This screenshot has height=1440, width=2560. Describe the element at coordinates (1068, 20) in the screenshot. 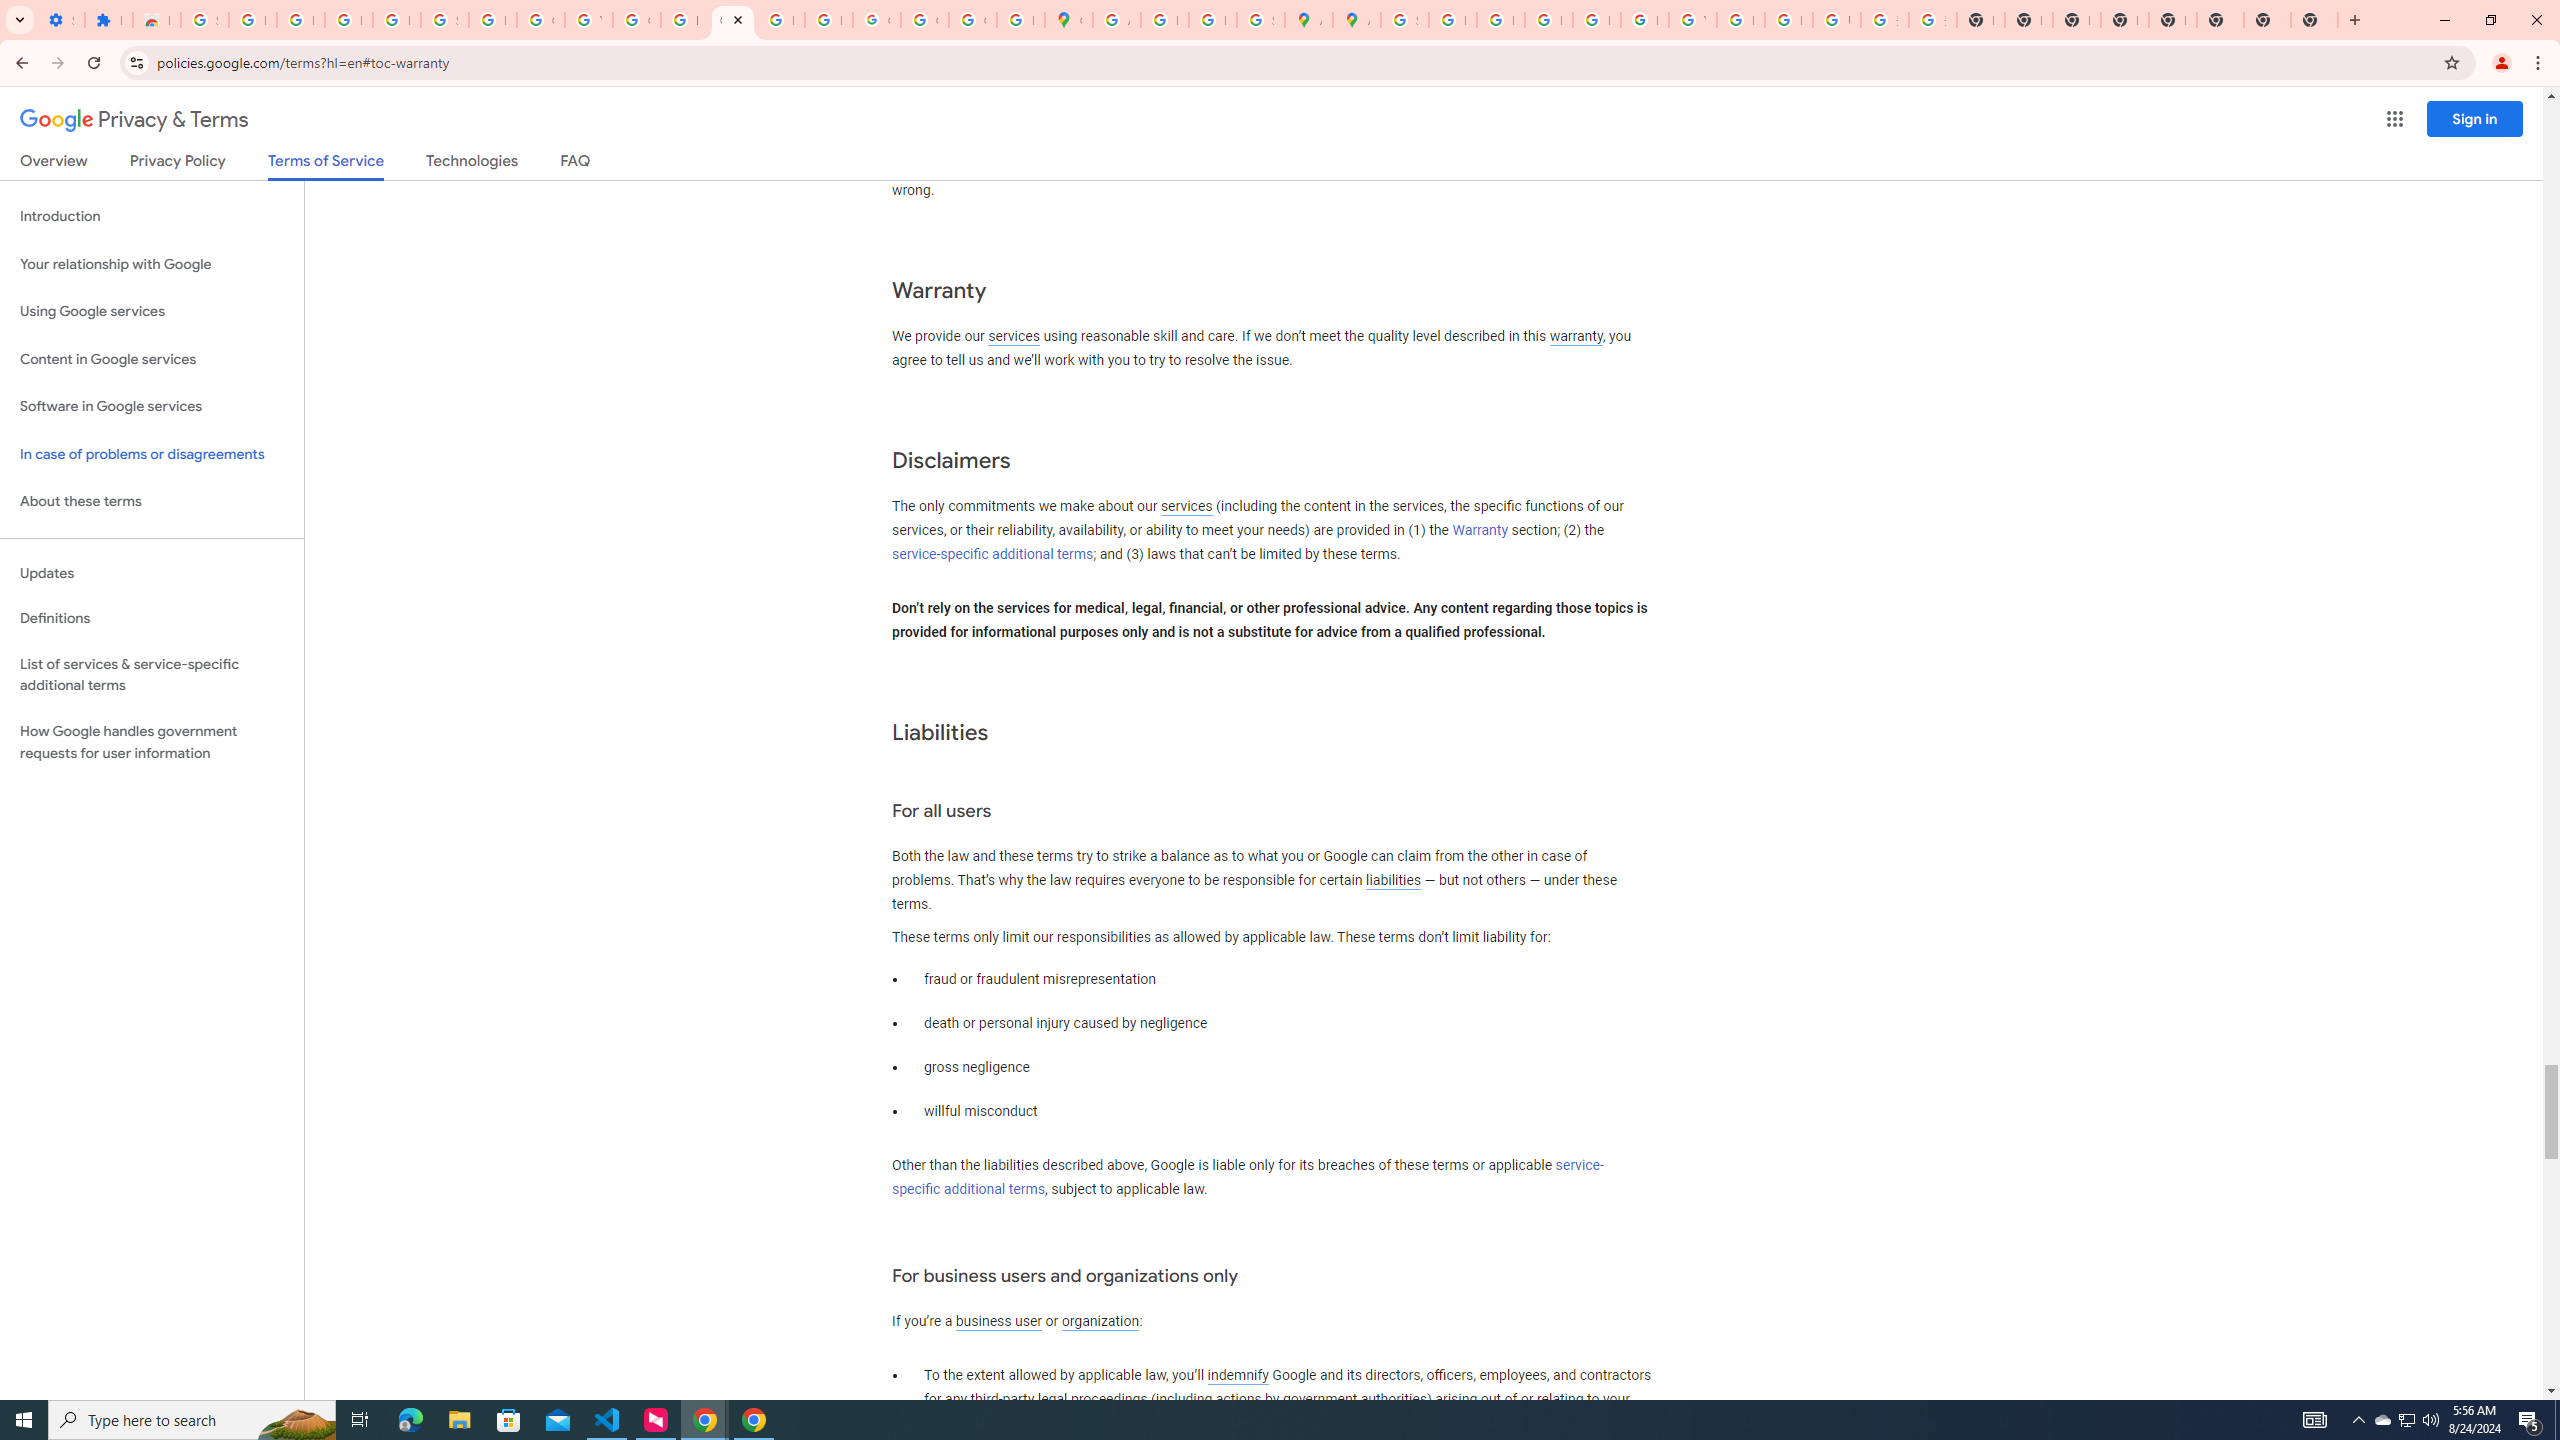

I see `Google Maps` at that location.